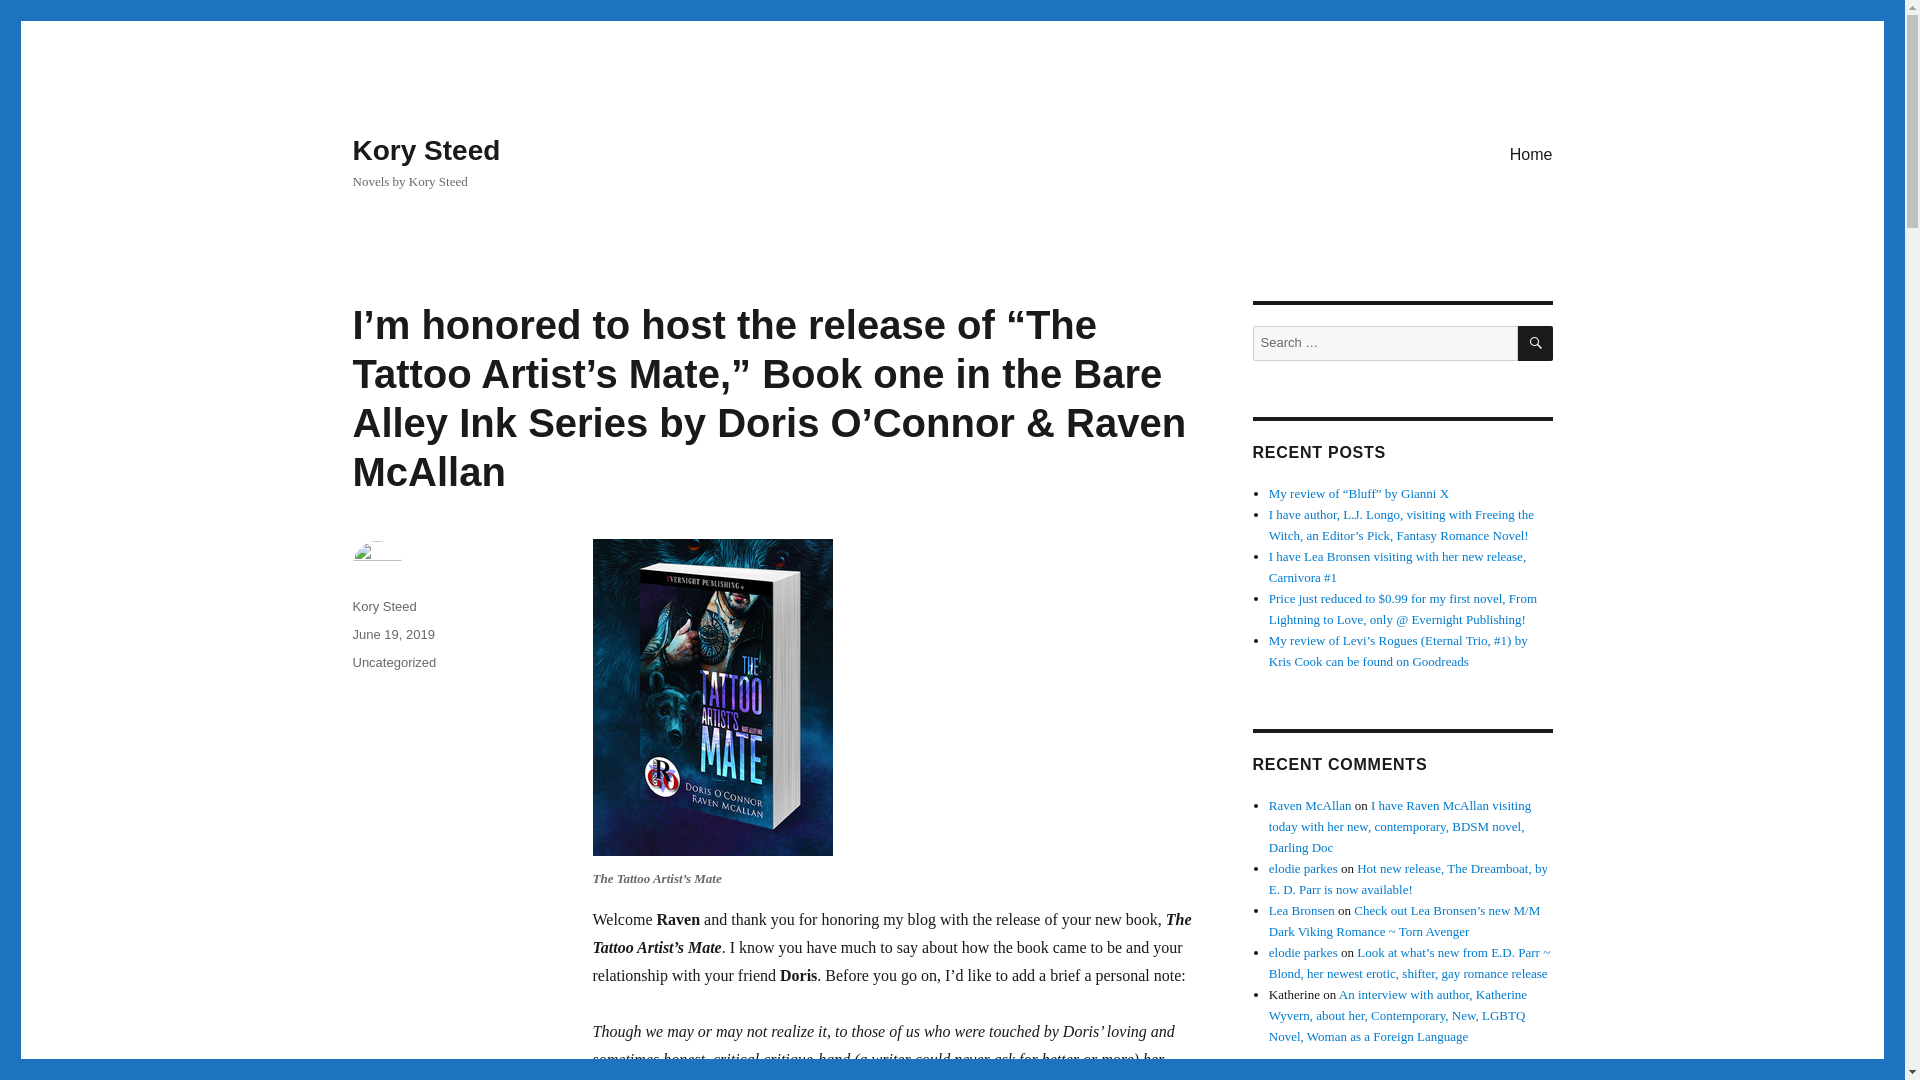  What do you see at coordinates (1530, 153) in the screenshot?
I see `Home` at bounding box center [1530, 153].